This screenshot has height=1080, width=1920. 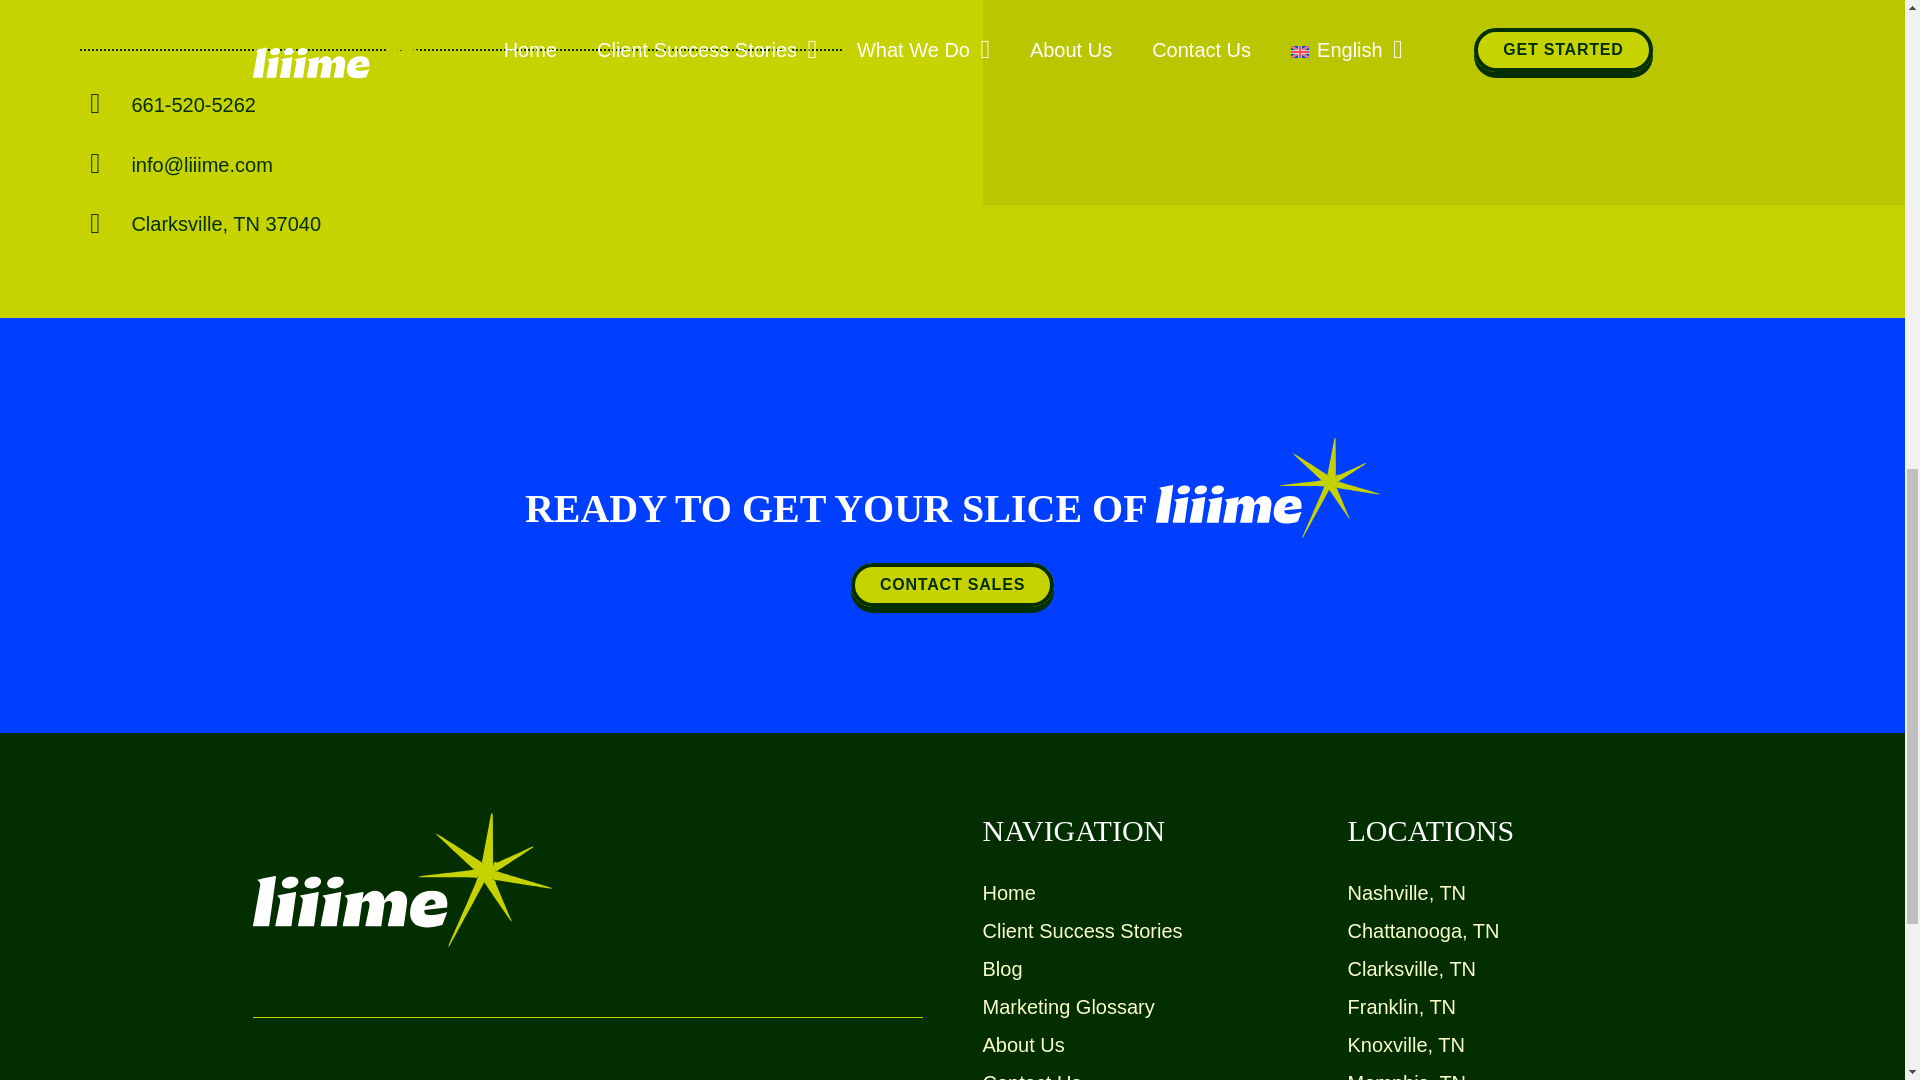 What do you see at coordinates (218, 2) in the screenshot?
I see `Get your slice of liiime` at bounding box center [218, 2].